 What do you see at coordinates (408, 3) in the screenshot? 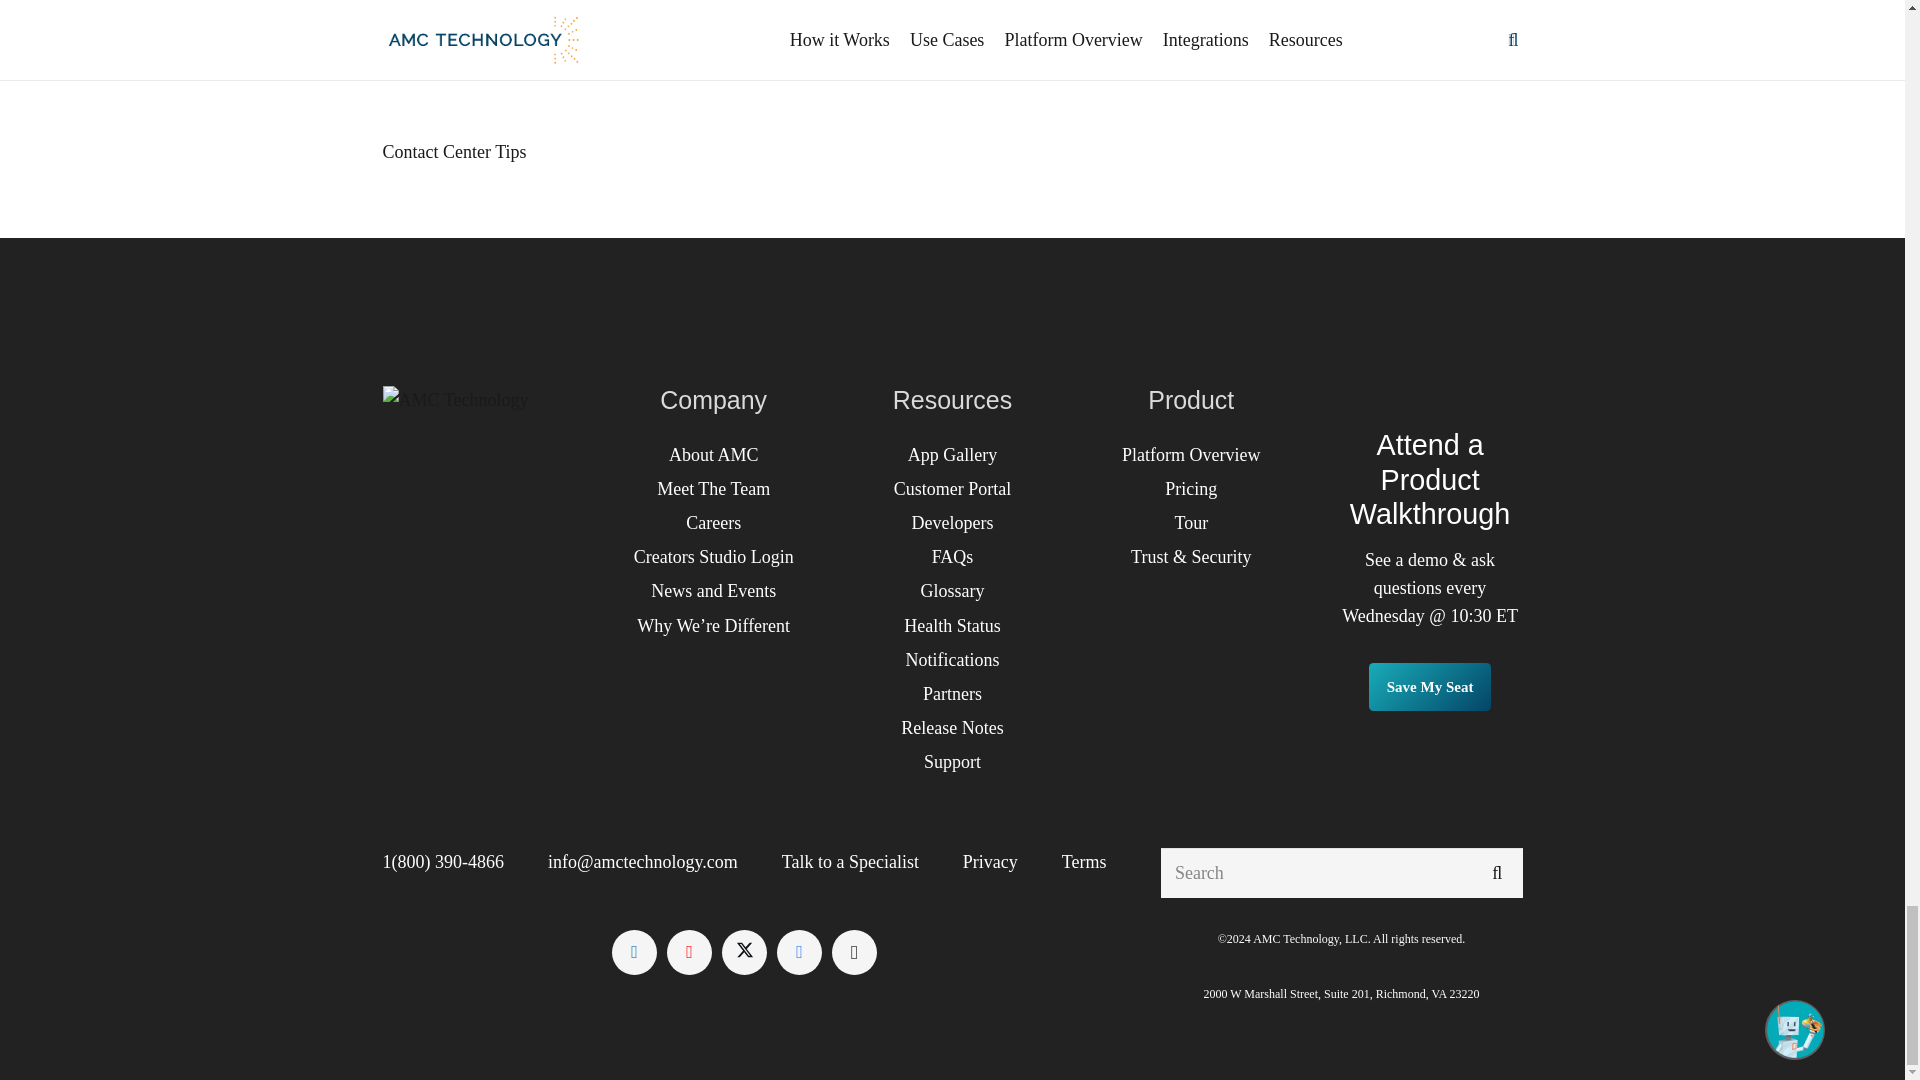
I see `Share this` at bounding box center [408, 3].